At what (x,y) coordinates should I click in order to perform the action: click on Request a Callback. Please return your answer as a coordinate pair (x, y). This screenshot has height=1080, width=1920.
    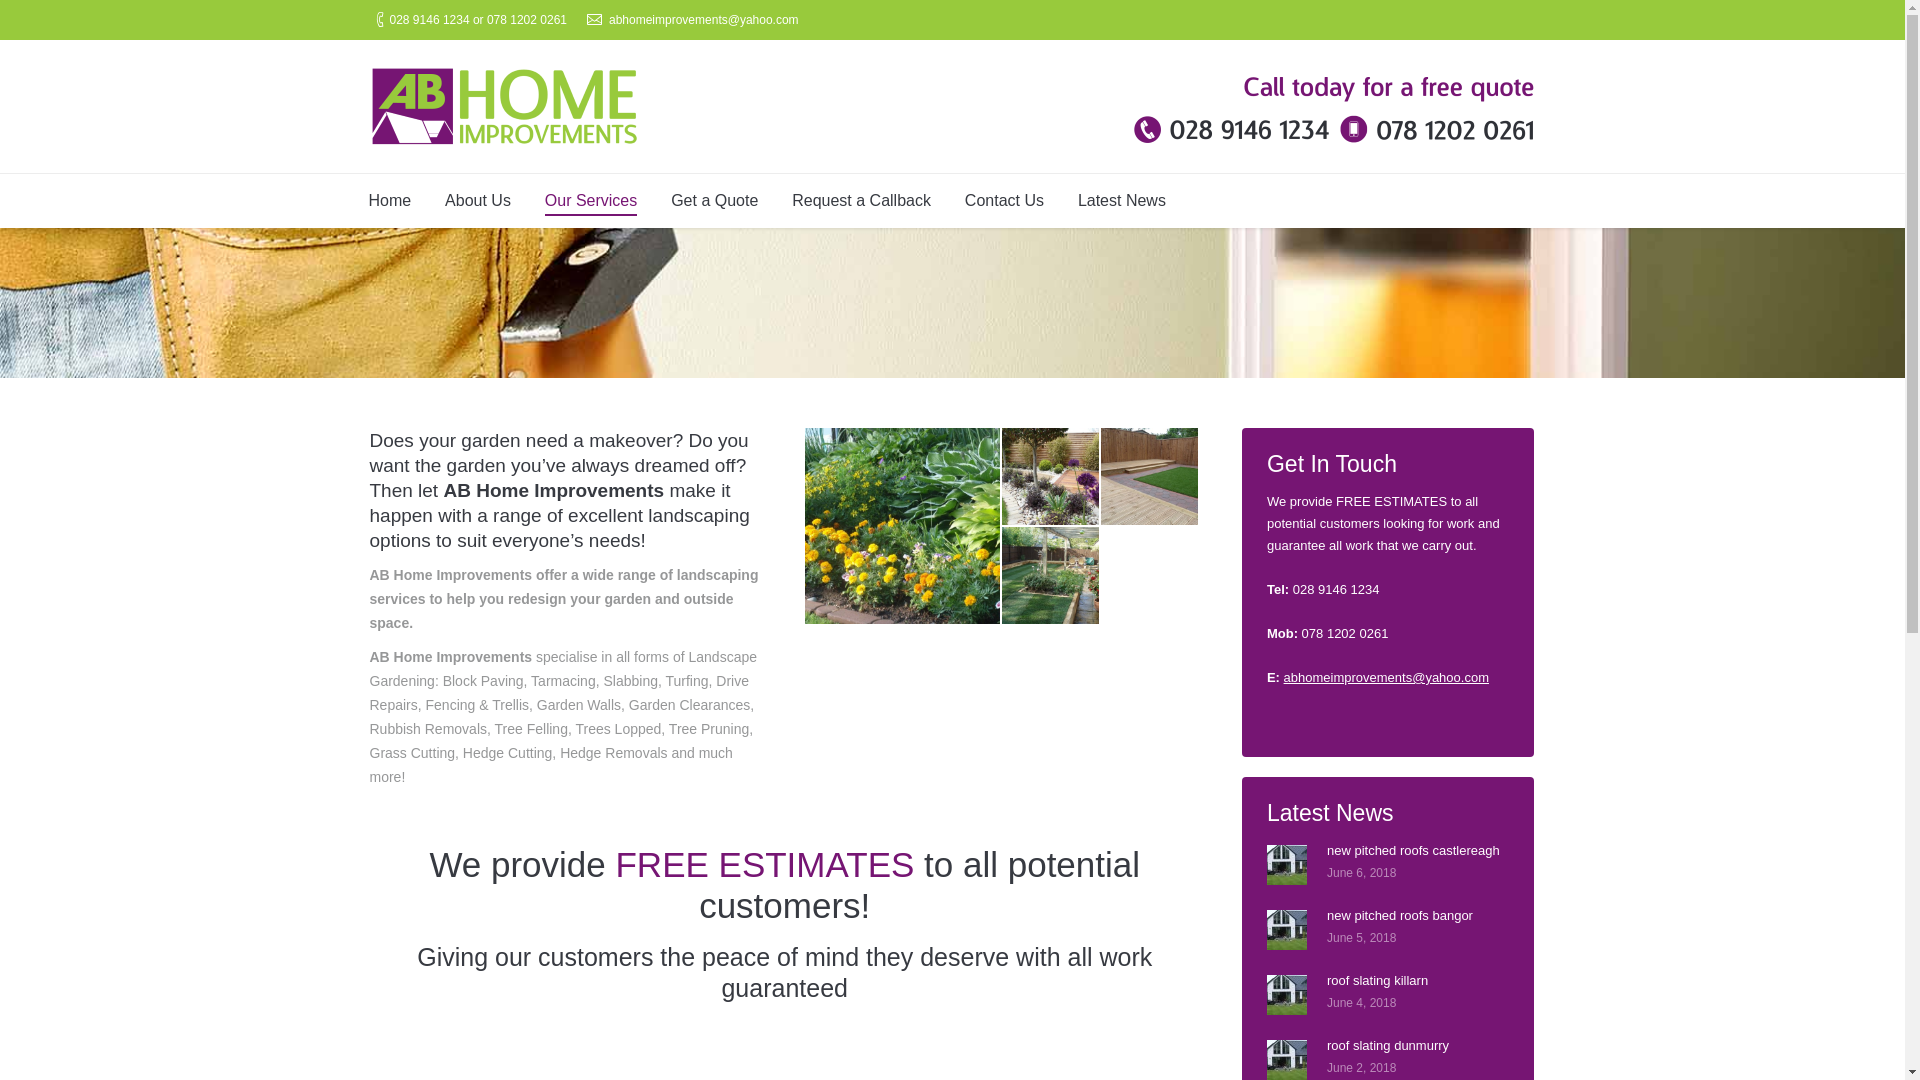
    Looking at the image, I should click on (861, 202).